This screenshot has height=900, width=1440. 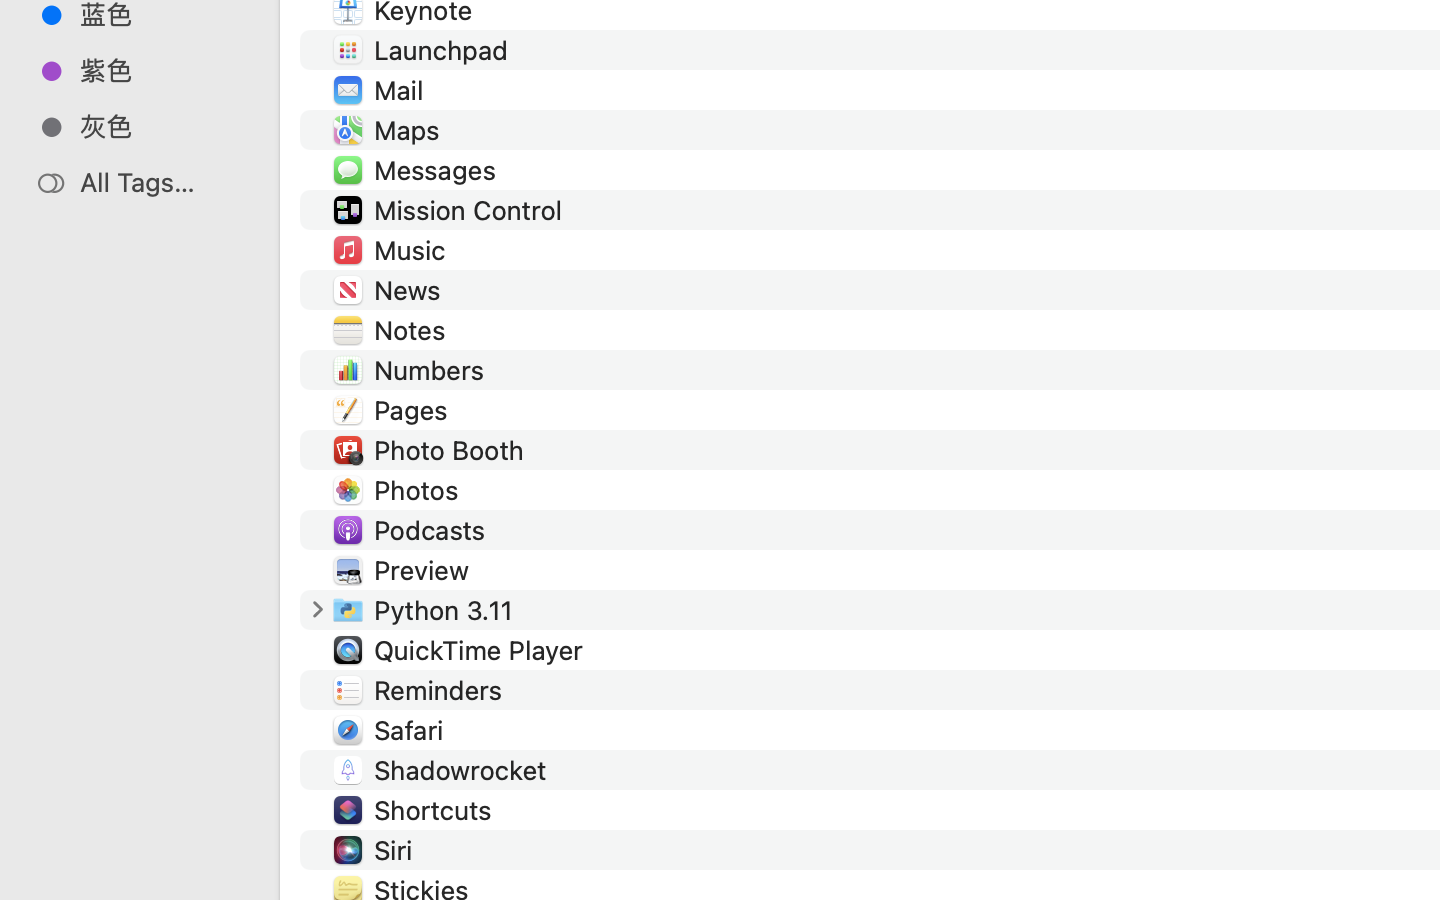 What do you see at coordinates (452, 450) in the screenshot?
I see `Photo Booth` at bounding box center [452, 450].